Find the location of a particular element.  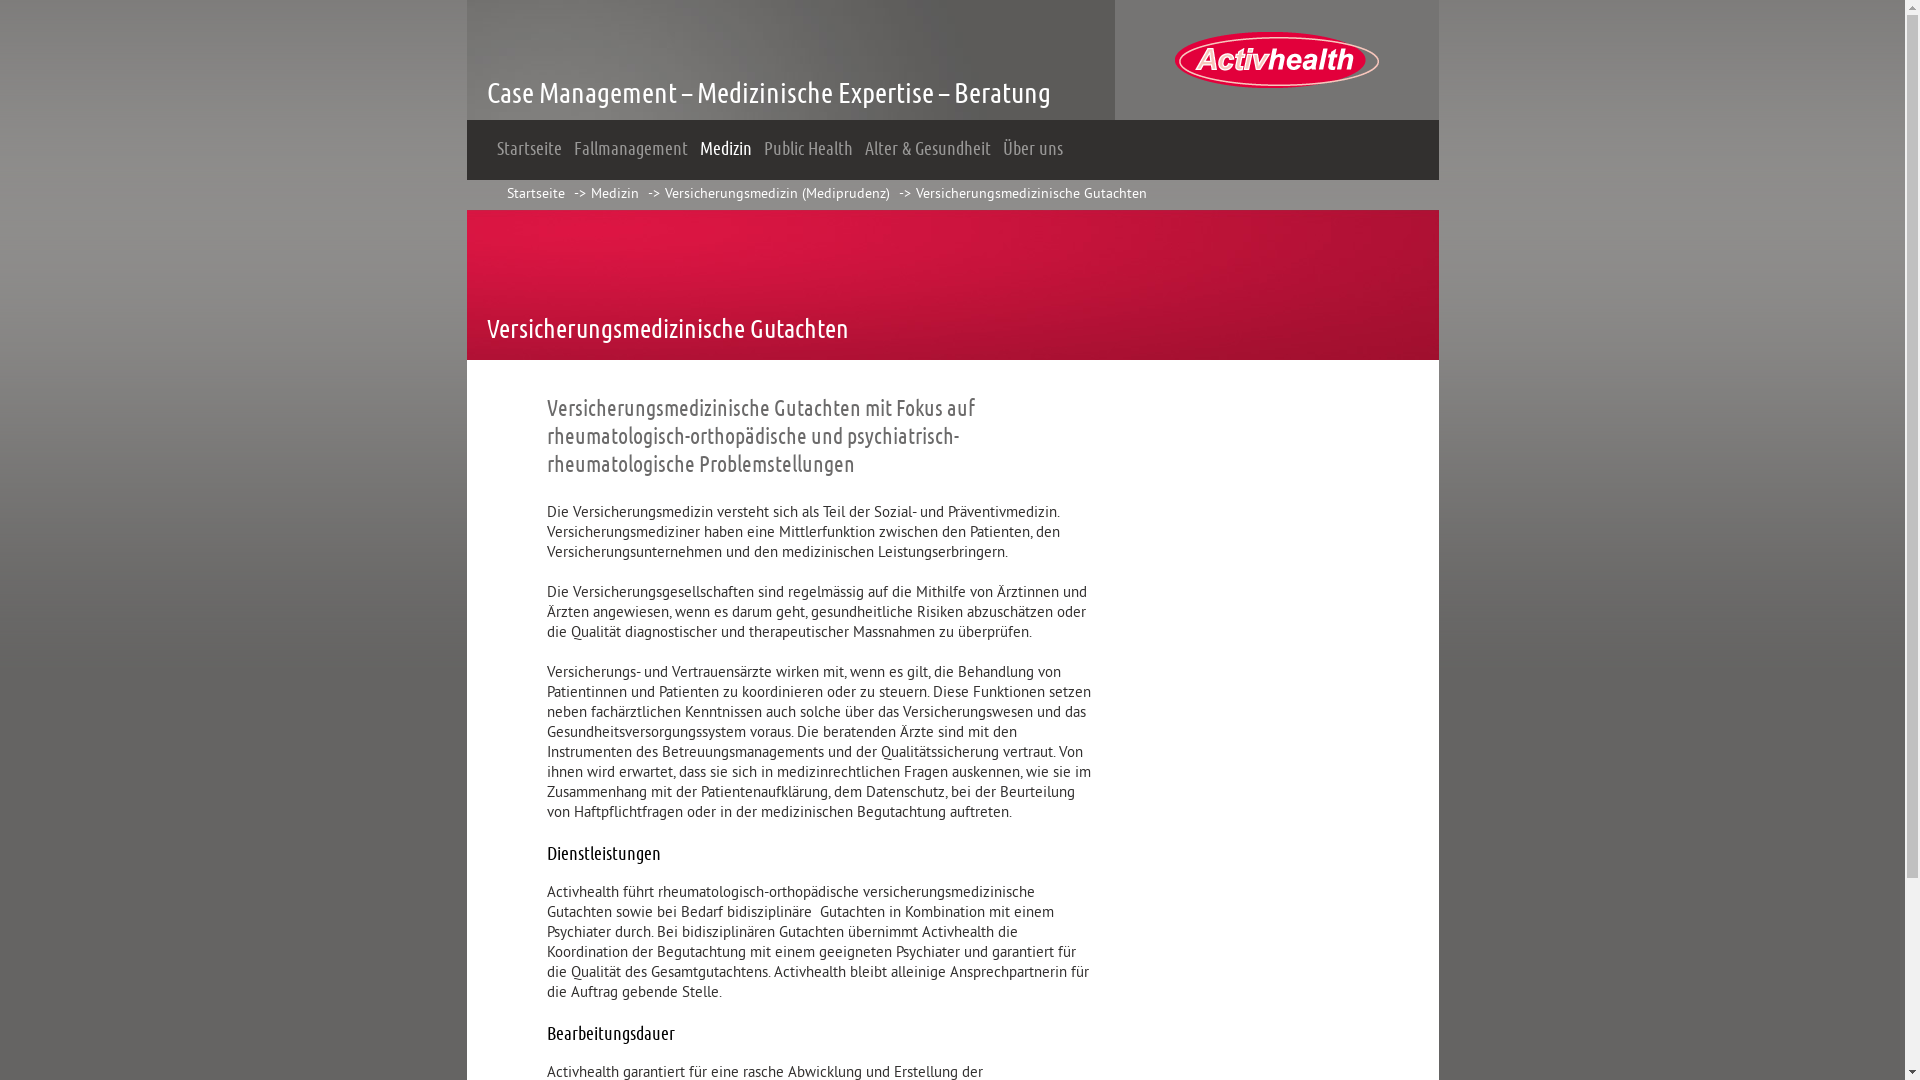

Startseite is located at coordinates (528, 150).